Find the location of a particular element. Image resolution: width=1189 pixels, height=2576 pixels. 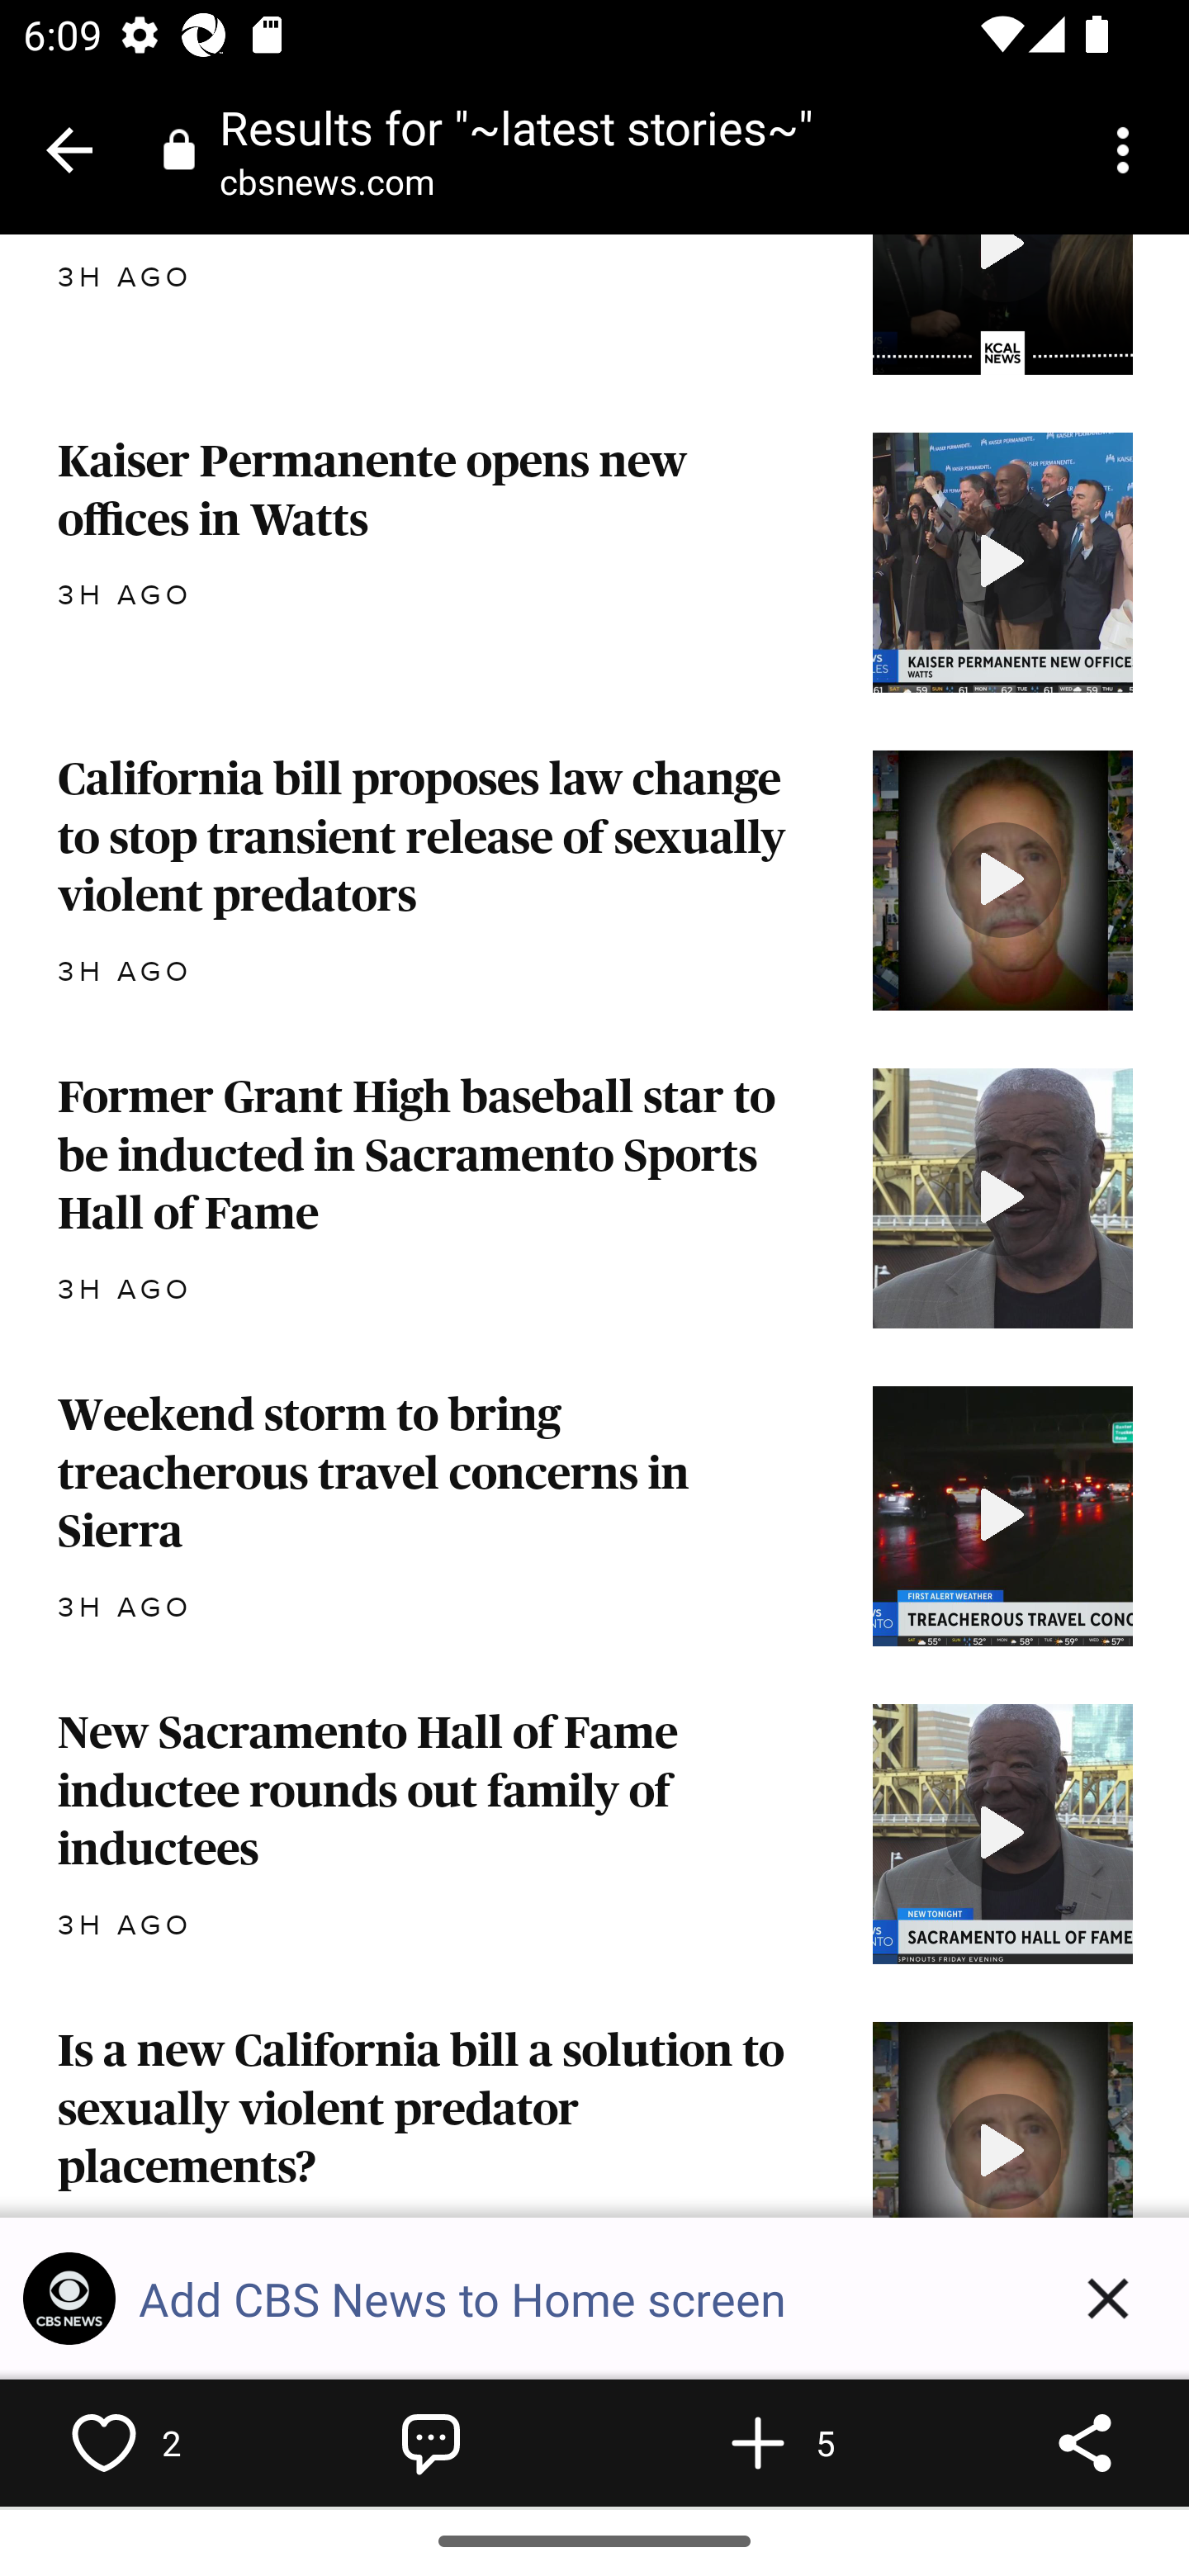

More options is located at coordinates (1128, 150).